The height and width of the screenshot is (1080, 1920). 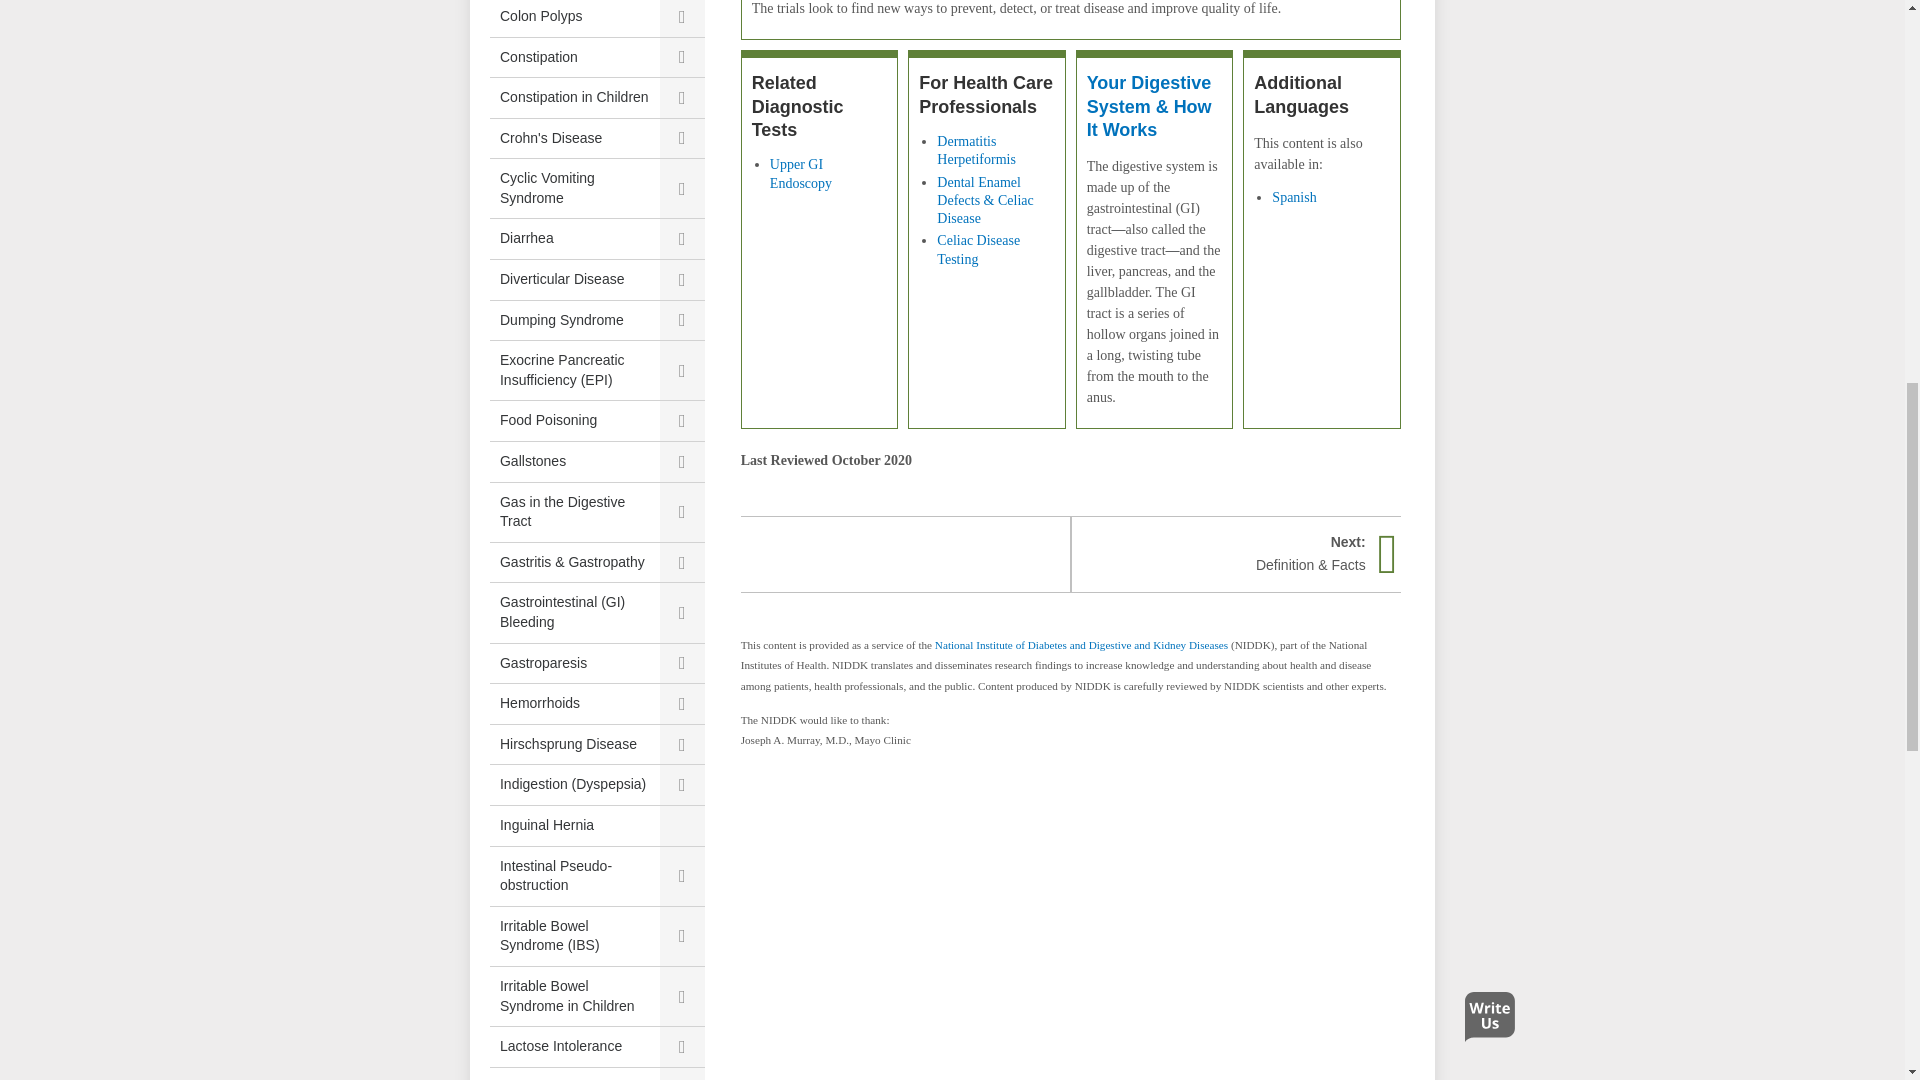 What do you see at coordinates (682, 321) in the screenshot?
I see `Show child pages for "Dumping Syndrome"` at bounding box center [682, 321].